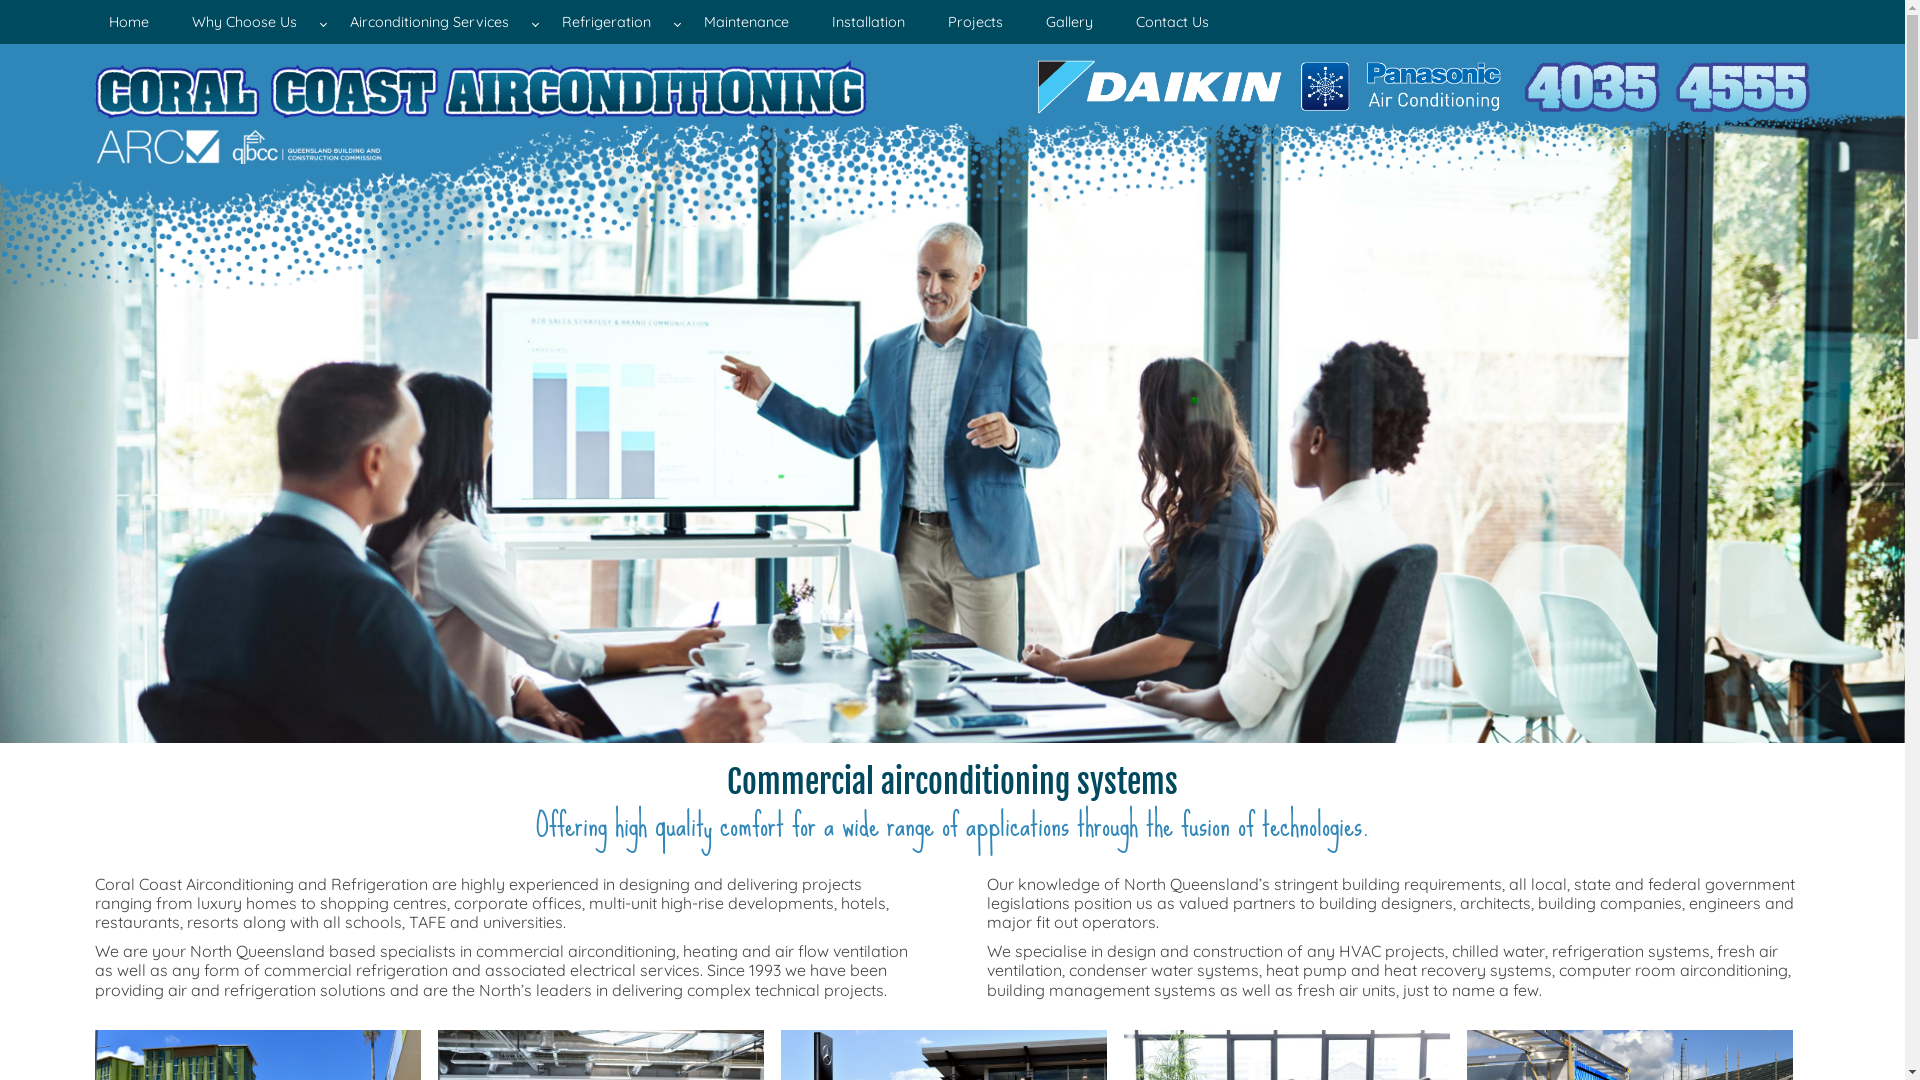 This screenshot has width=1920, height=1080. I want to click on Refrigeration, so click(612, 22).